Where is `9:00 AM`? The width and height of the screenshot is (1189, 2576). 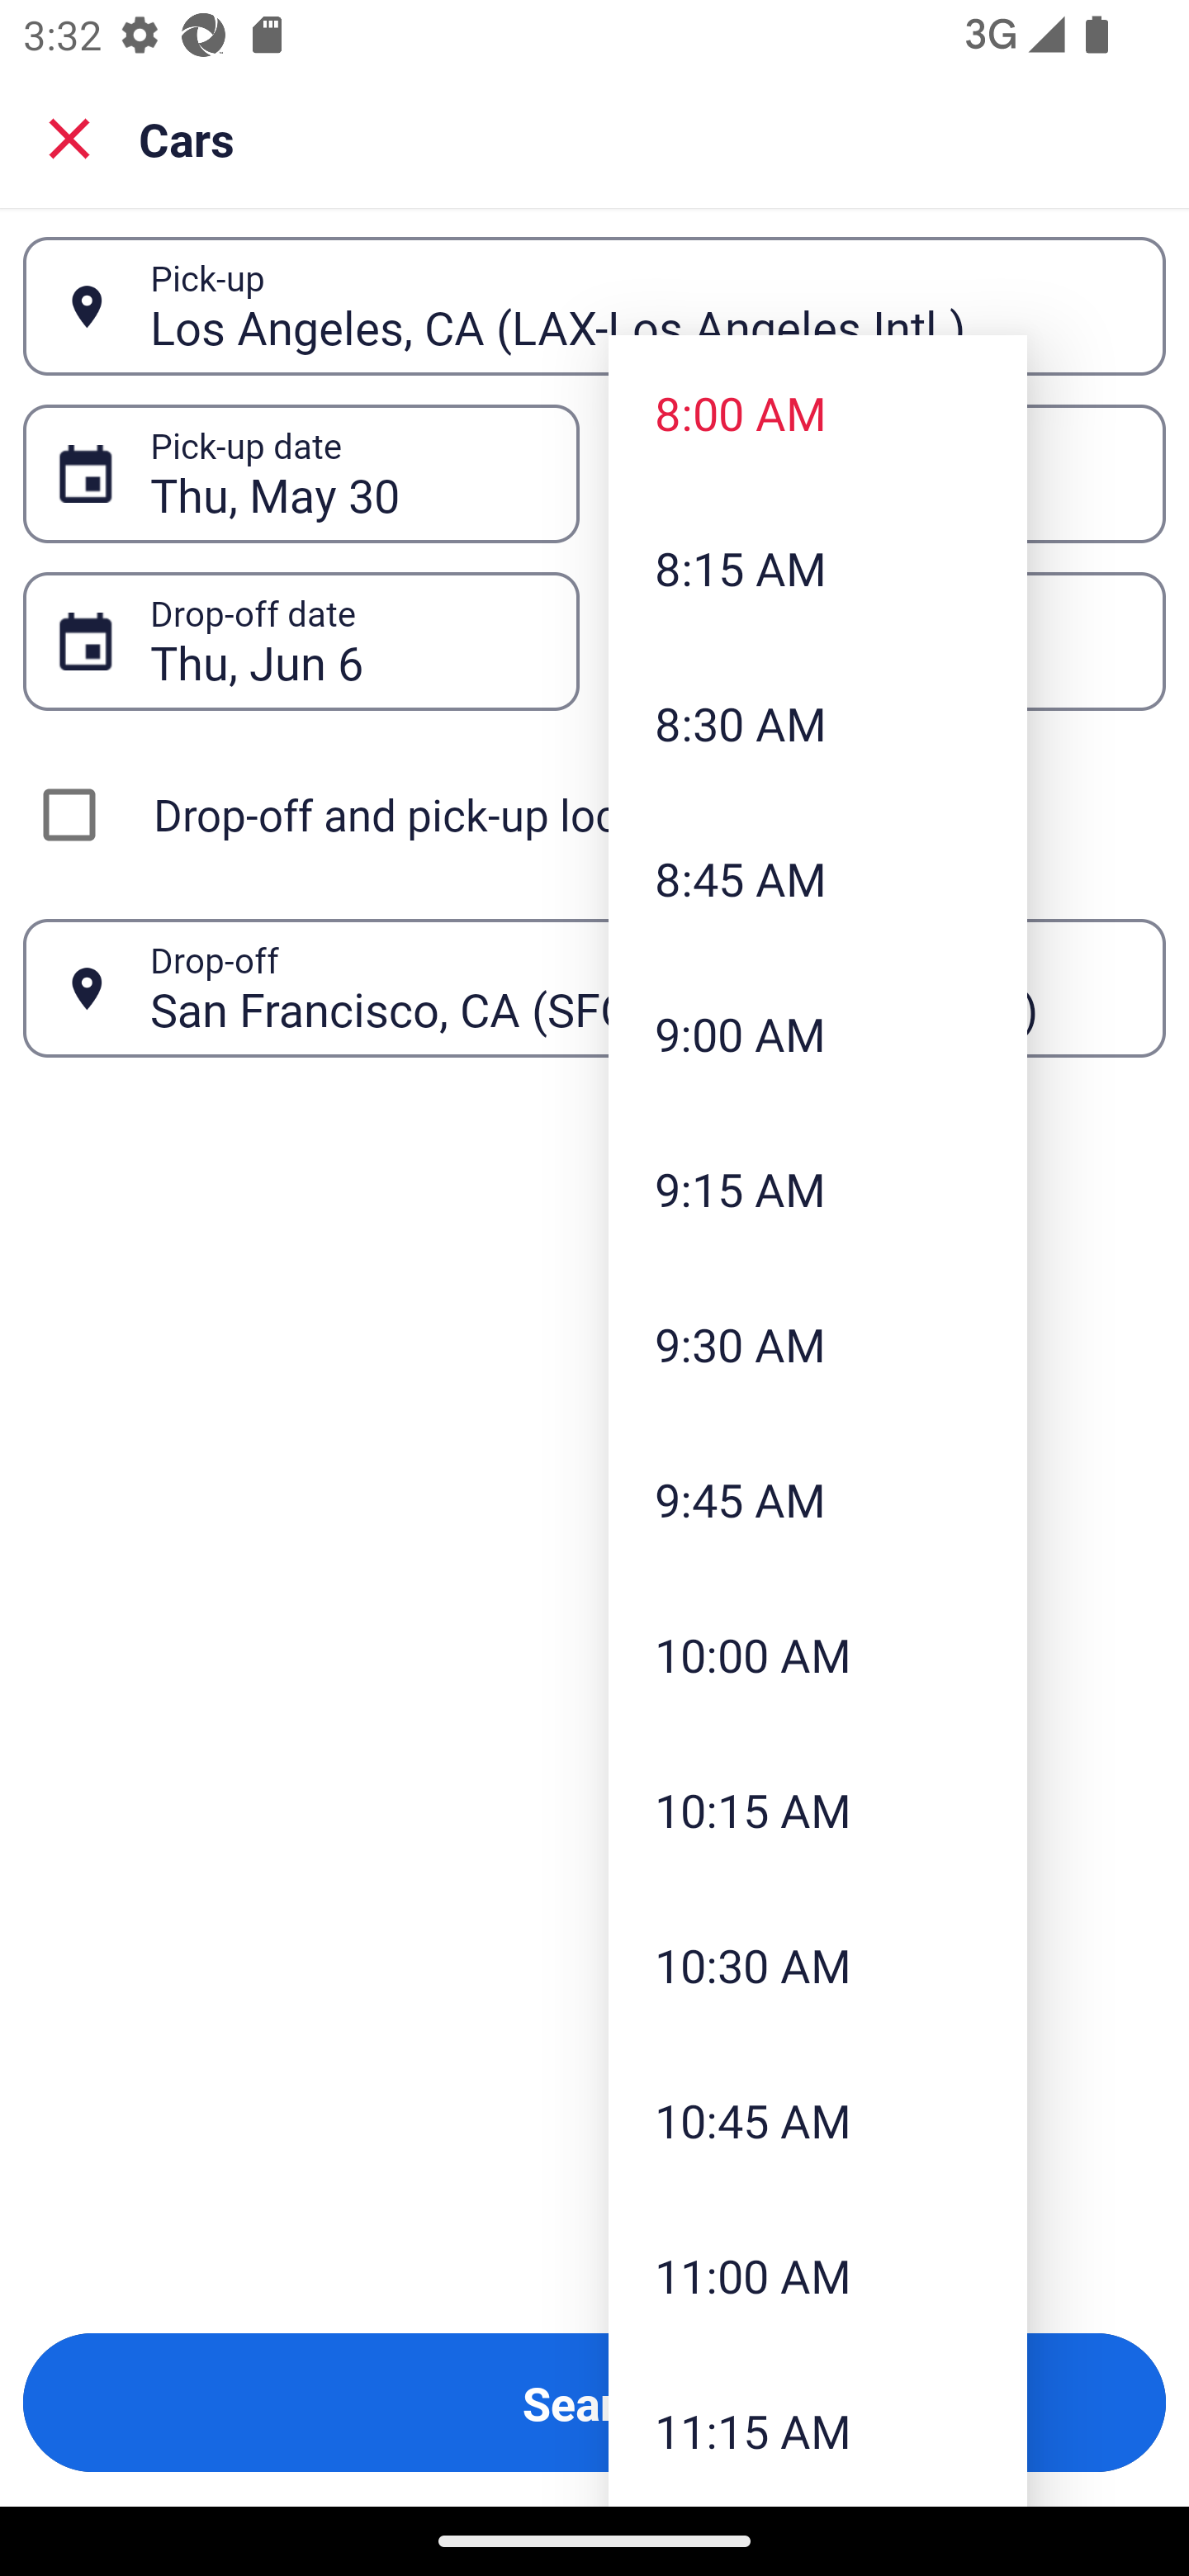
9:00 AM is located at coordinates (817, 1032).